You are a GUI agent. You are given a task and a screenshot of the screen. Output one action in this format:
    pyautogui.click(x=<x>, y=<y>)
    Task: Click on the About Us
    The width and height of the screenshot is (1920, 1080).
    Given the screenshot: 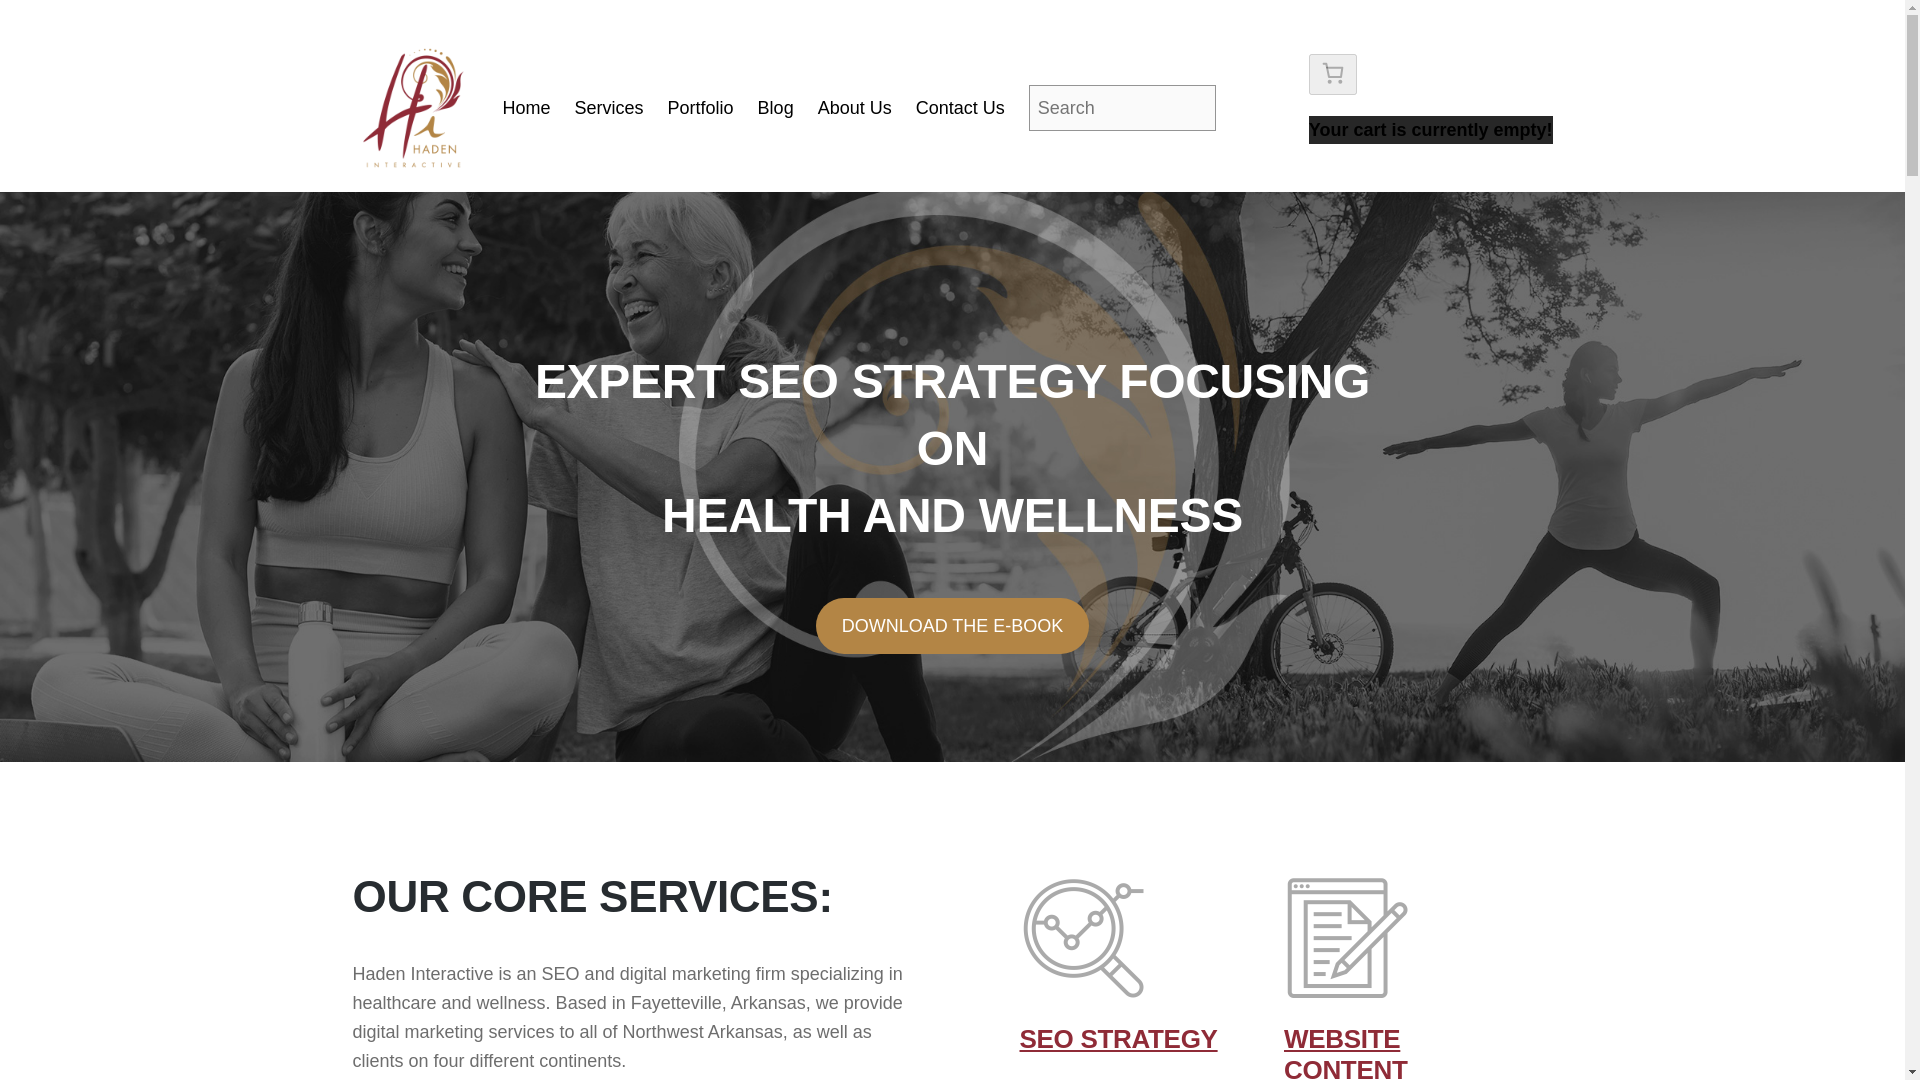 What is the action you would take?
    pyautogui.click(x=854, y=108)
    